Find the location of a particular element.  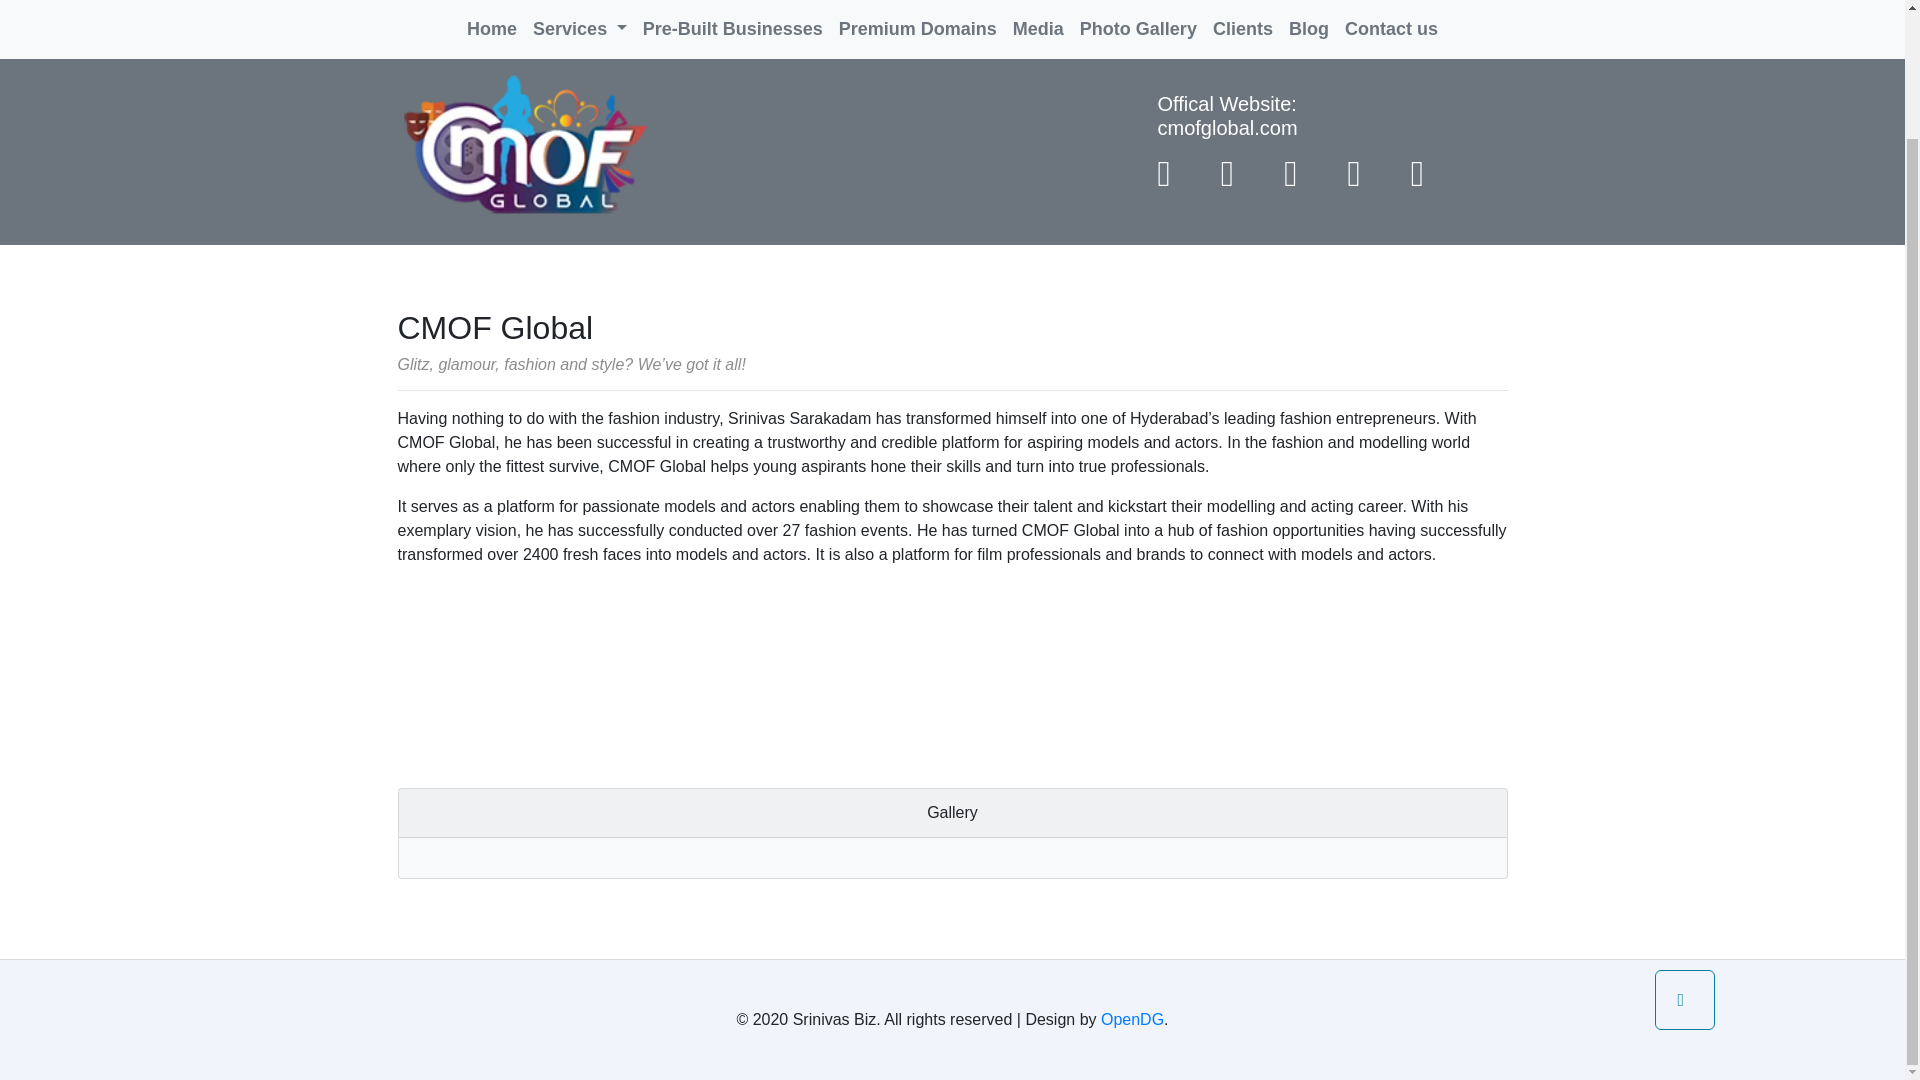

cmofglobal.com is located at coordinates (1227, 128).